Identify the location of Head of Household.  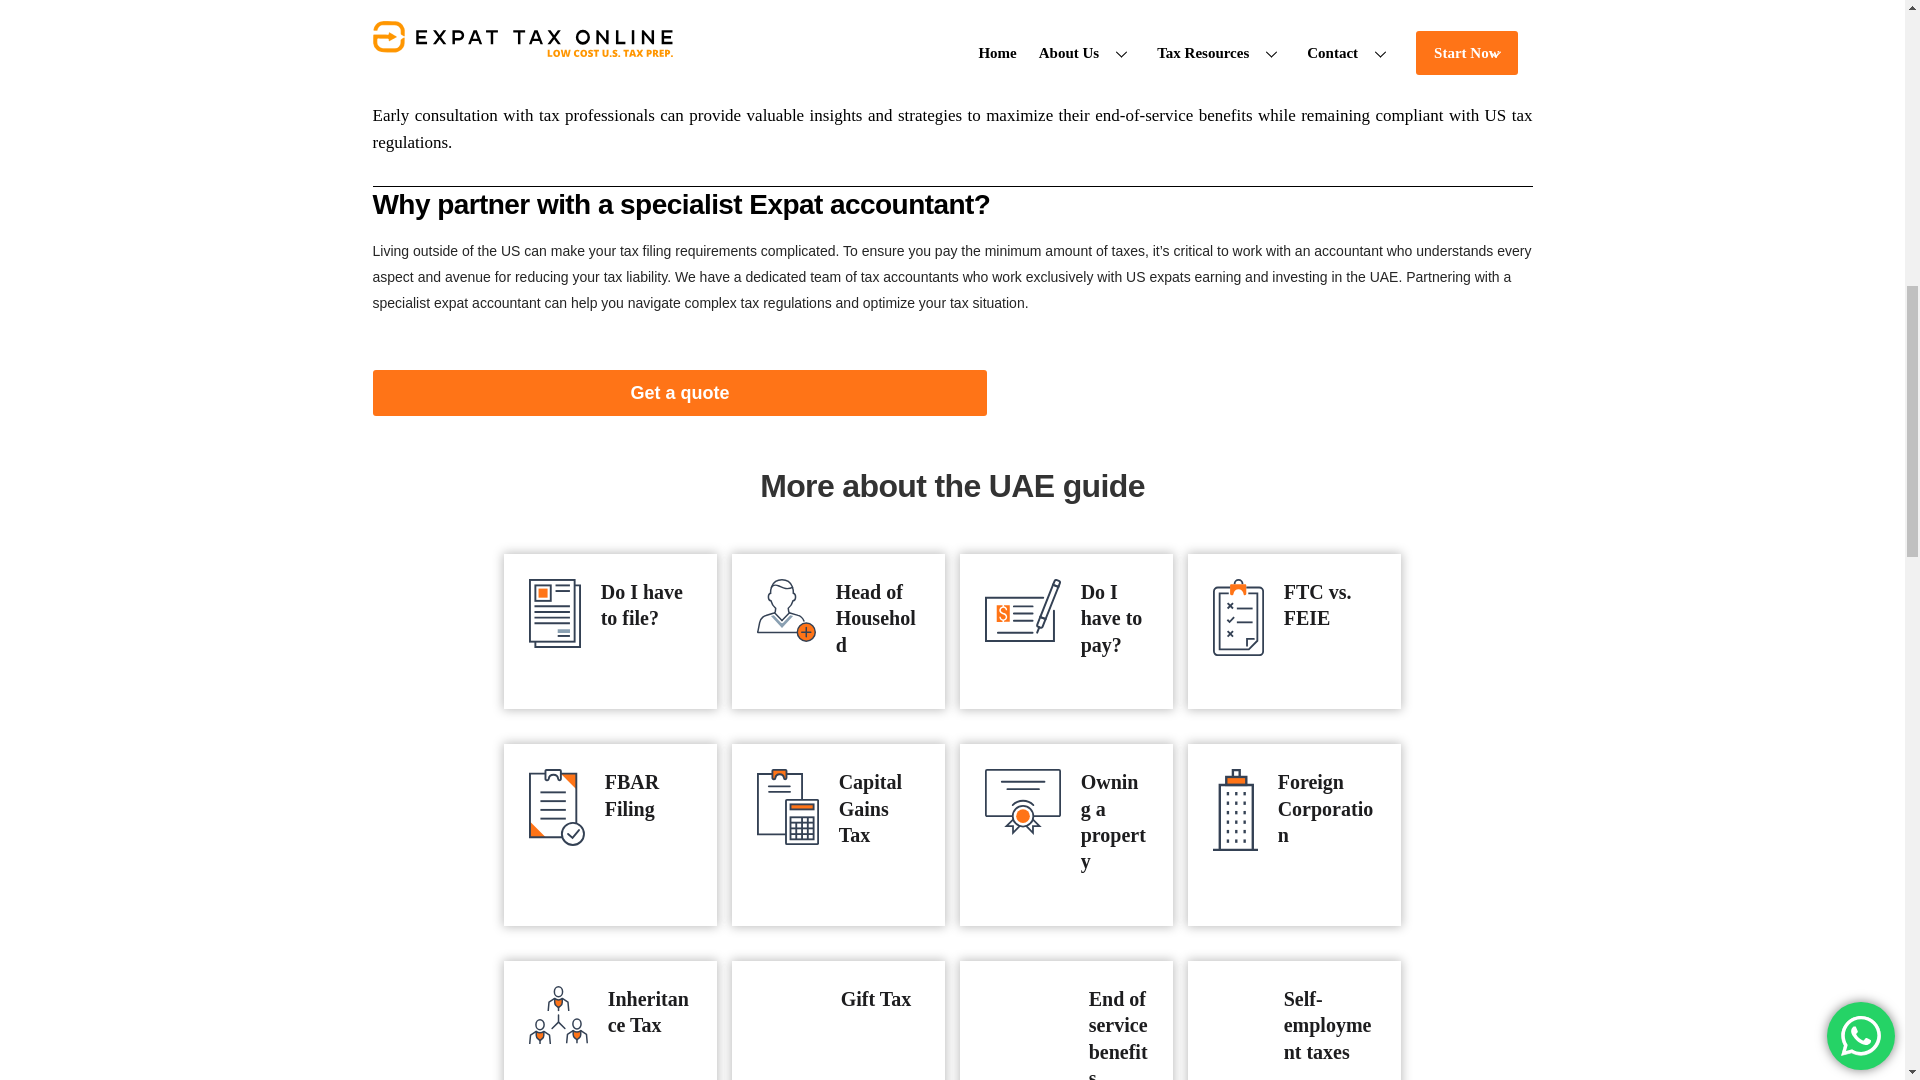
(875, 618).